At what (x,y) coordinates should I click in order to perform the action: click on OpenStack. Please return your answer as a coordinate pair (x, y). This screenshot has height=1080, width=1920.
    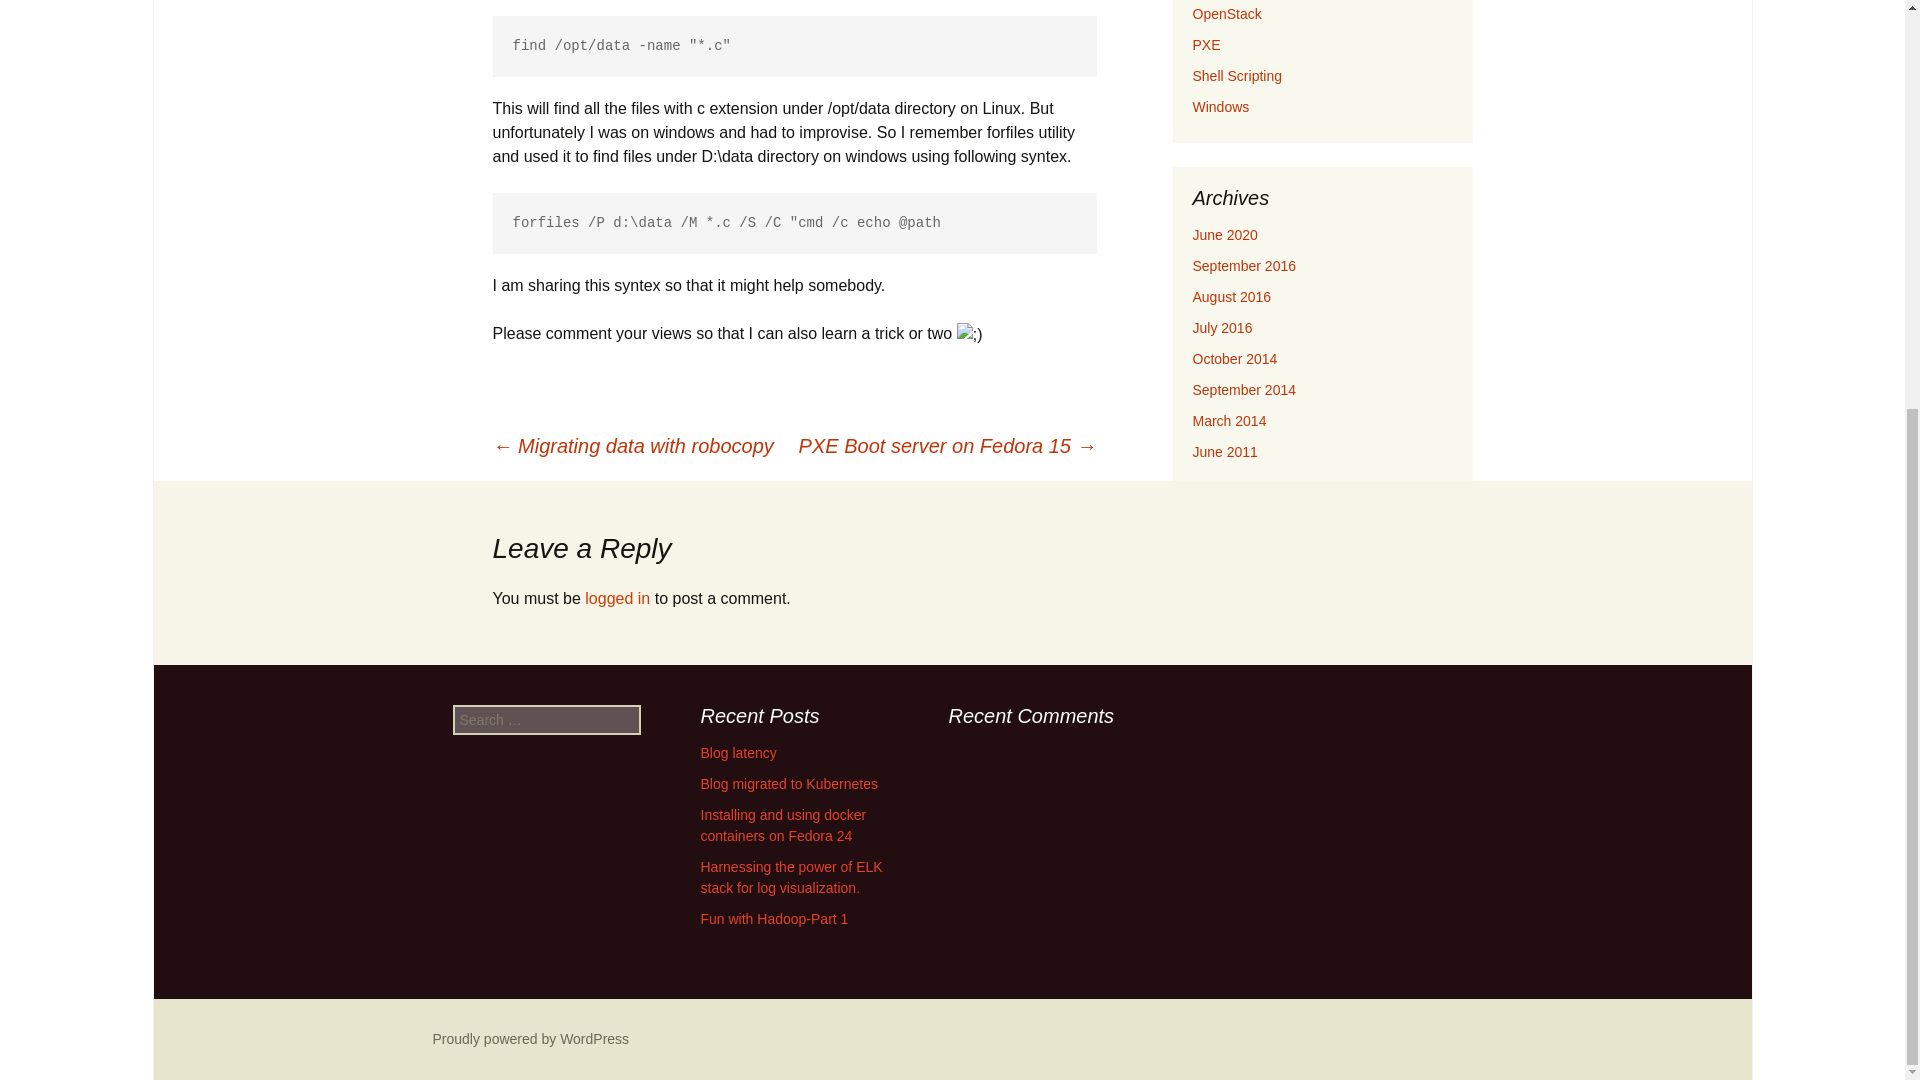
    Looking at the image, I should click on (1226, 14).